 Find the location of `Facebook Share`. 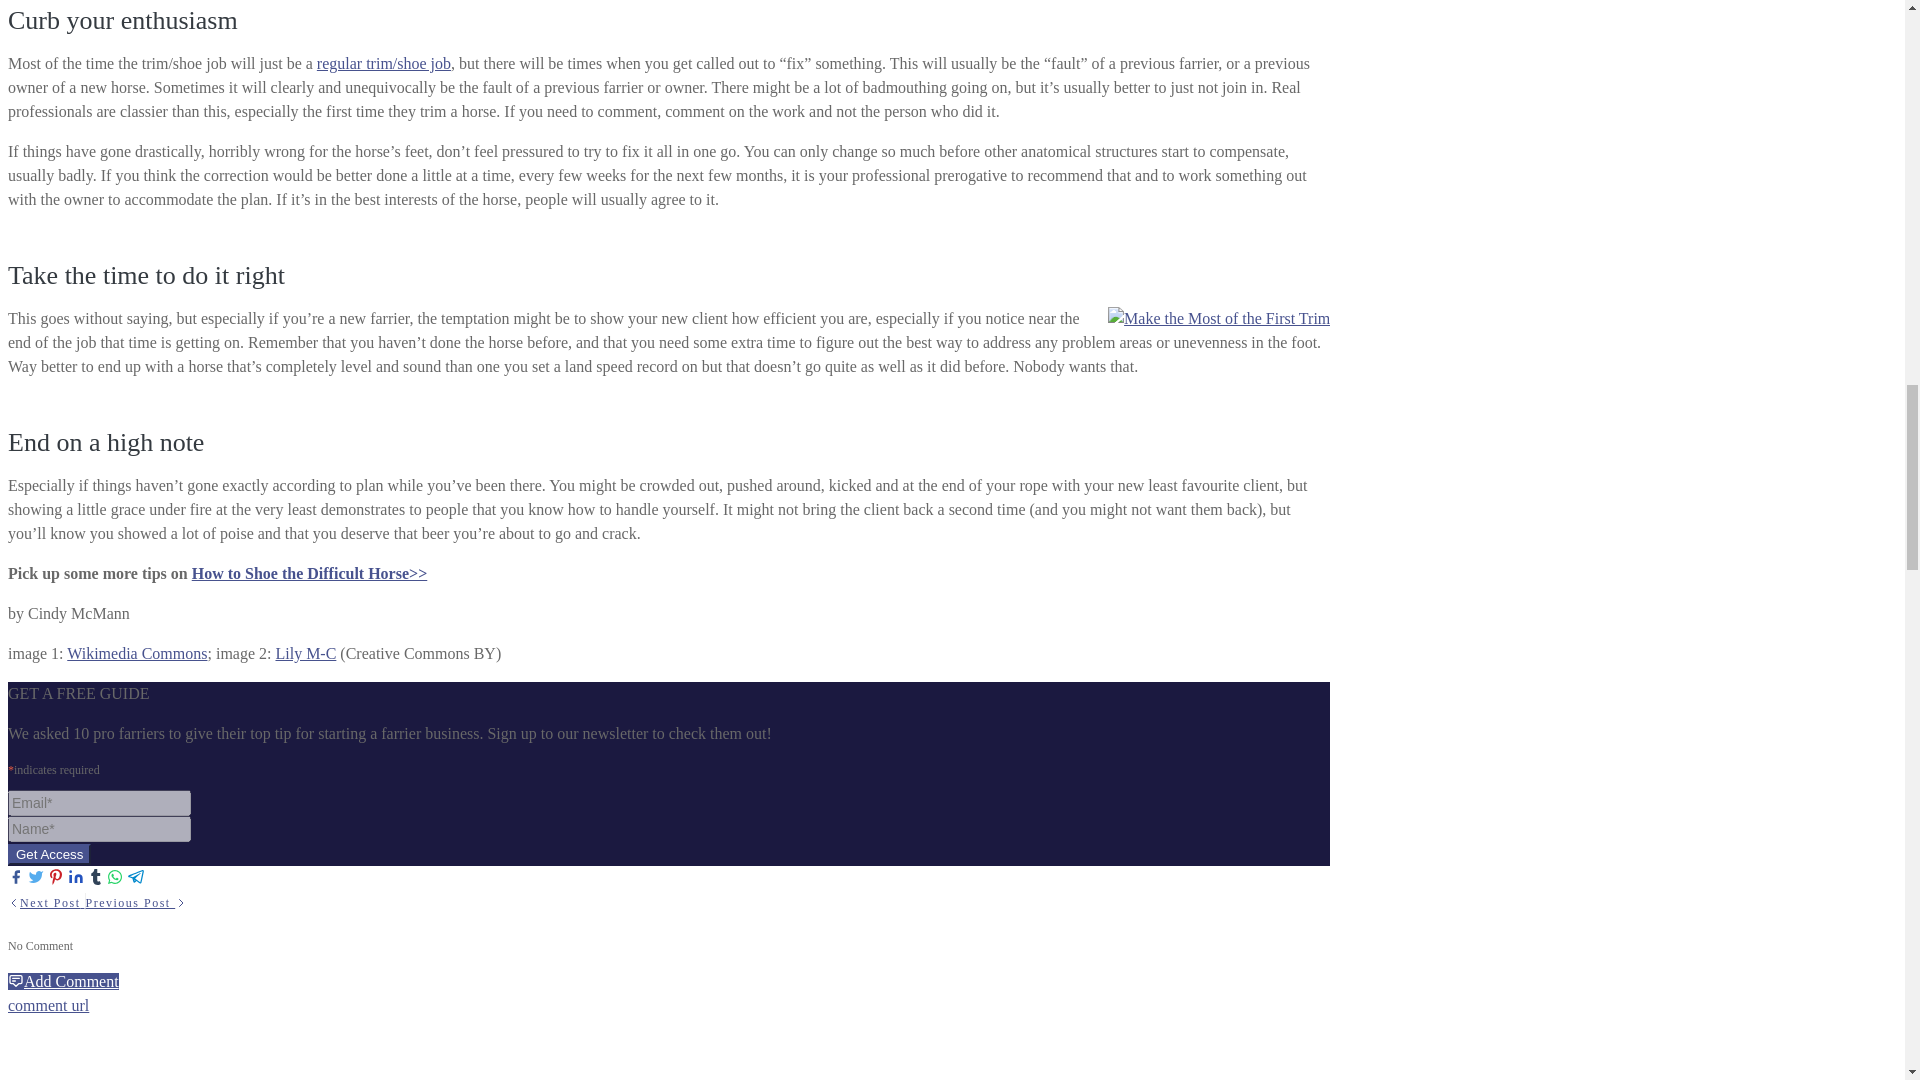

Facebook Share is located at coordinates (15, 877).